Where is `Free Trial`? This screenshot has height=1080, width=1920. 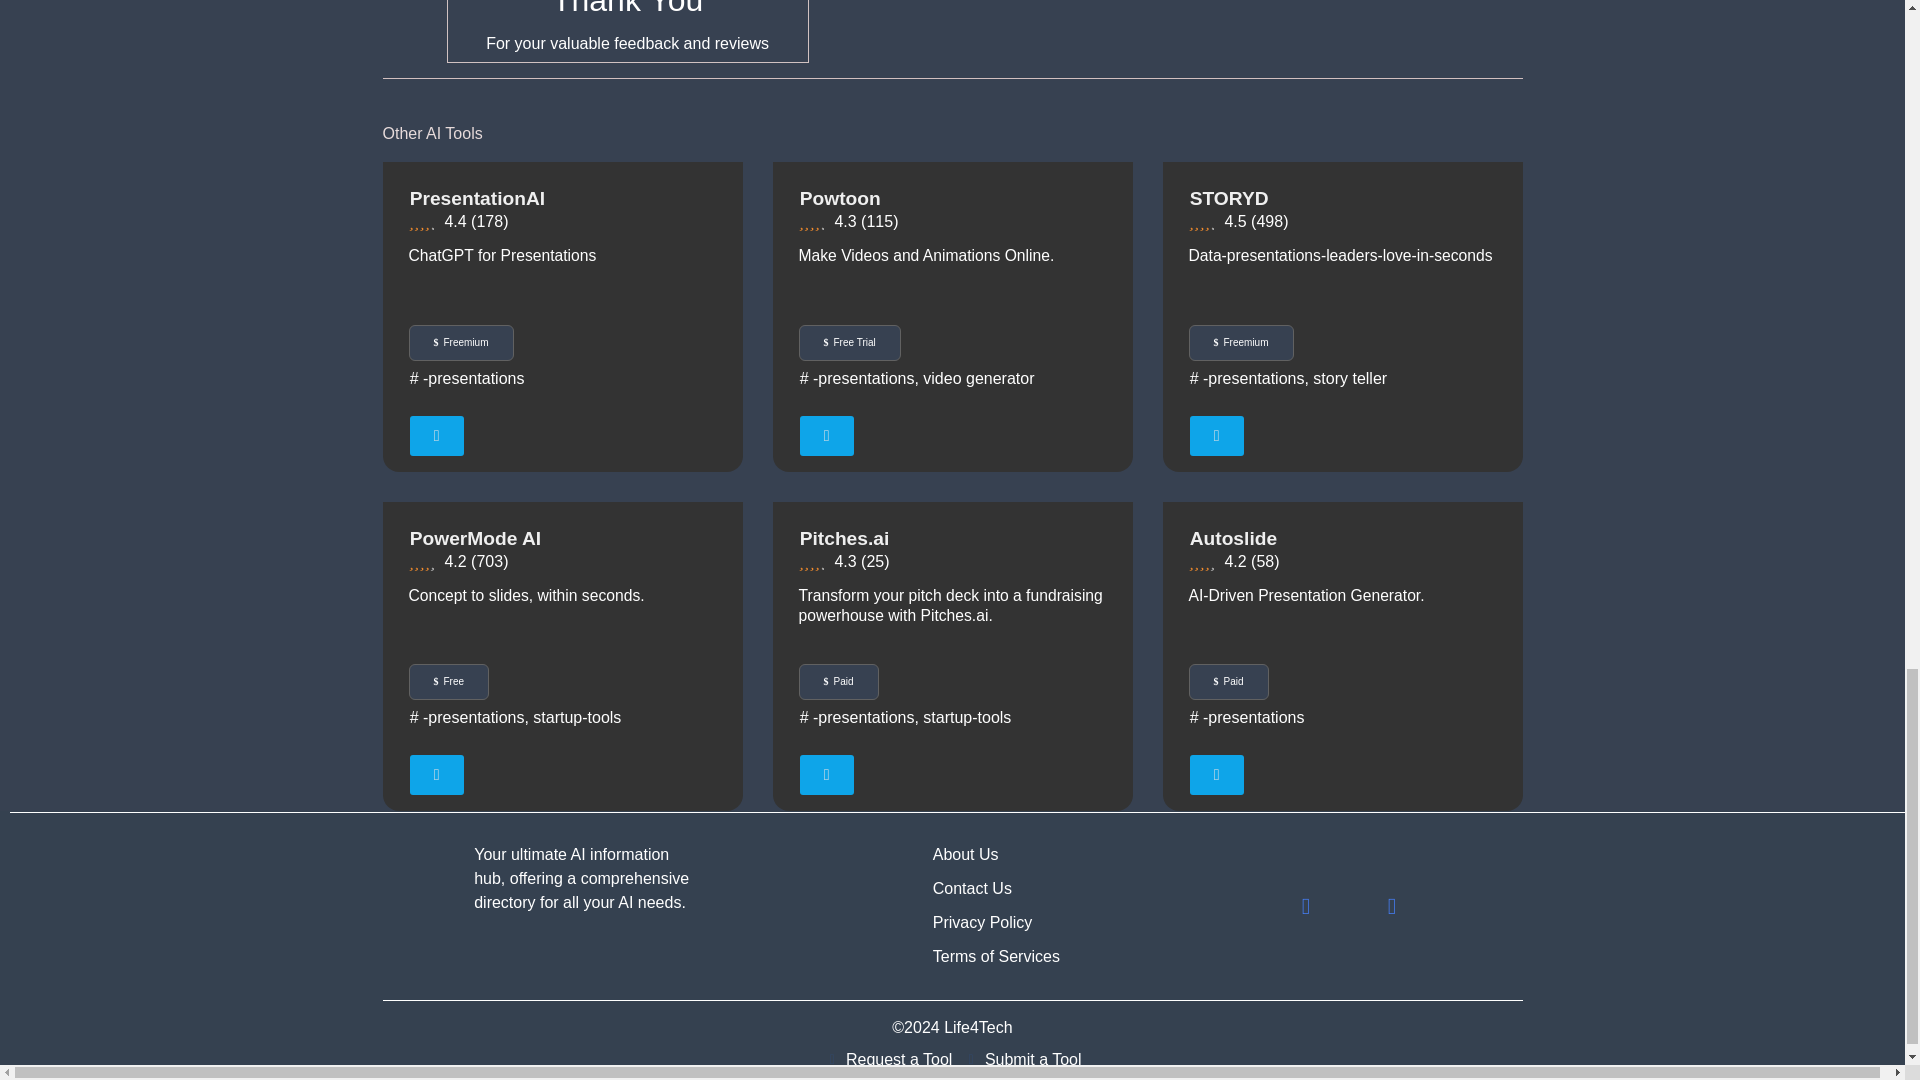 Free Trial is located at coordinates (849, 342).